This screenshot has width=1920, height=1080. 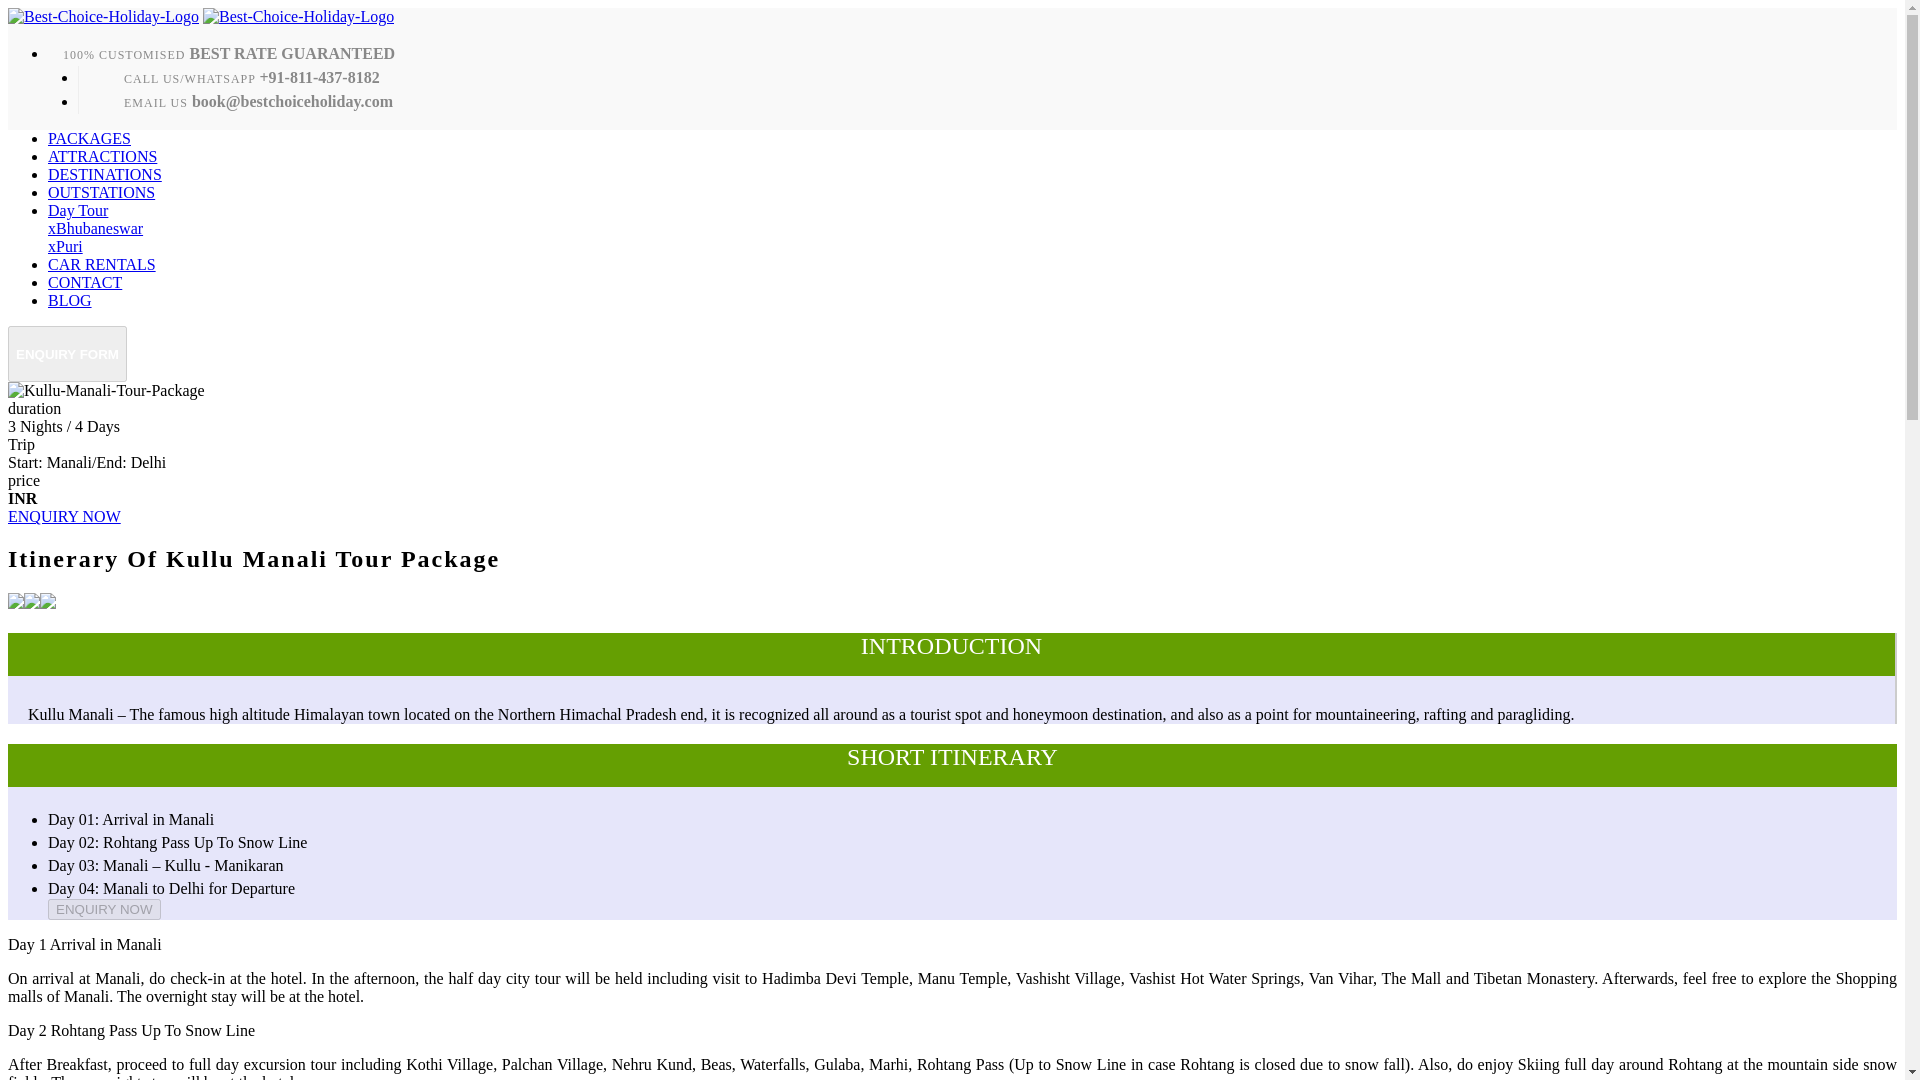 I want to click on xPuri, so click(x=65, y=246).